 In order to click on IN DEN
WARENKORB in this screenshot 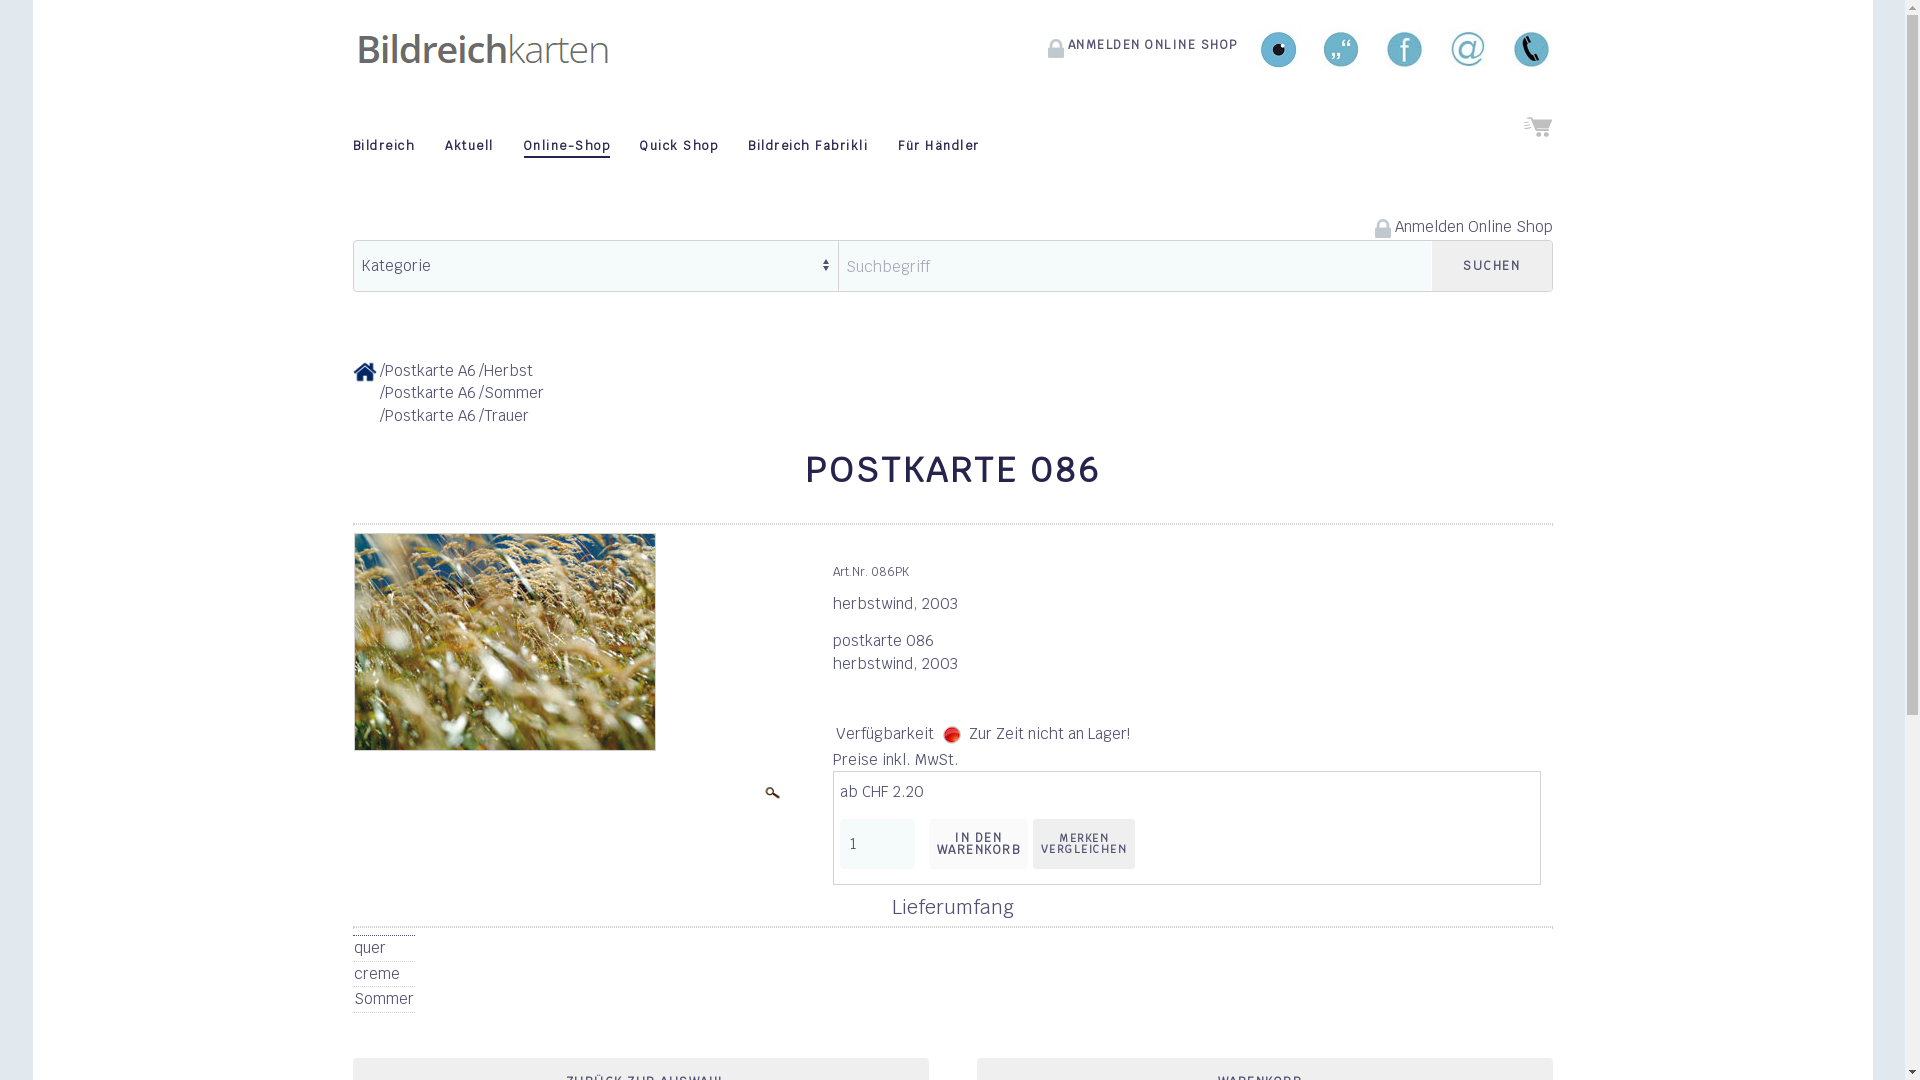, I will do `click(978, 844)`.